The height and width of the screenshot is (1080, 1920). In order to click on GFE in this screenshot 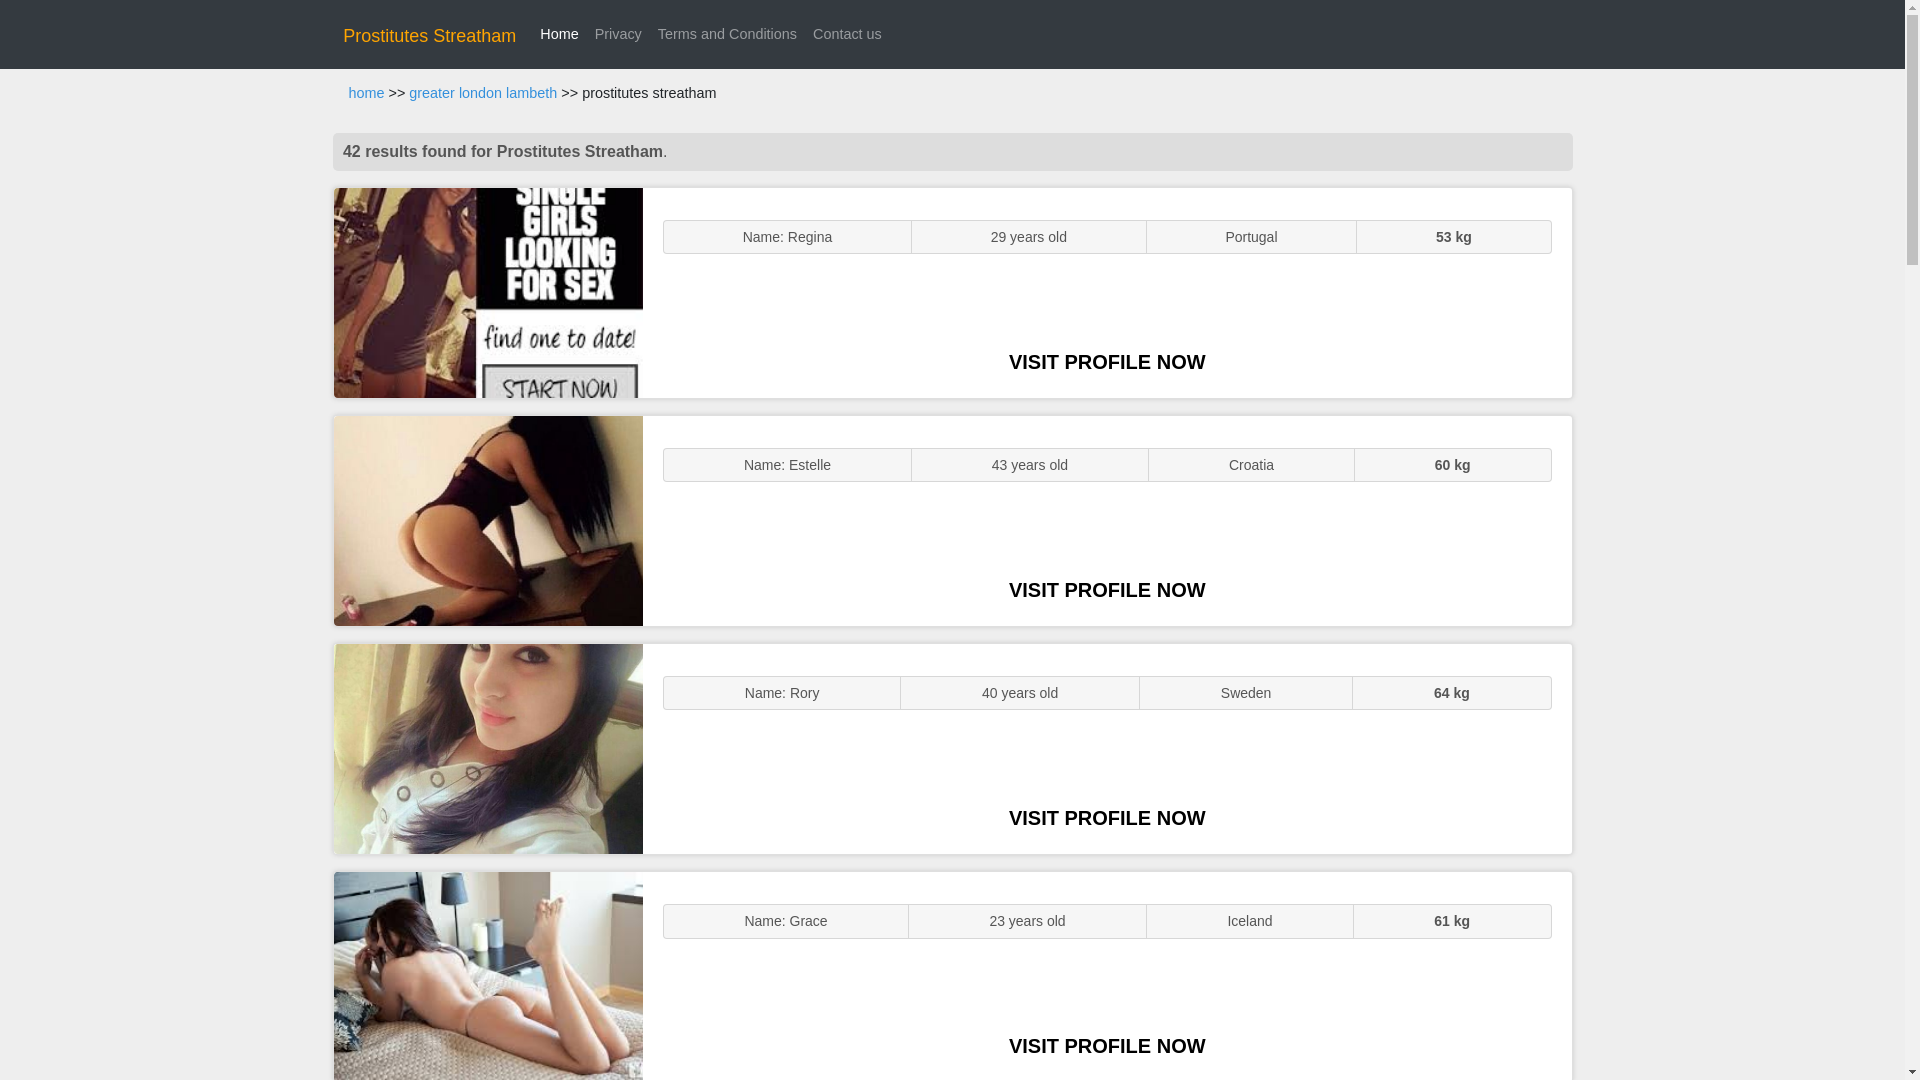, I will do `click(488, 520)`.